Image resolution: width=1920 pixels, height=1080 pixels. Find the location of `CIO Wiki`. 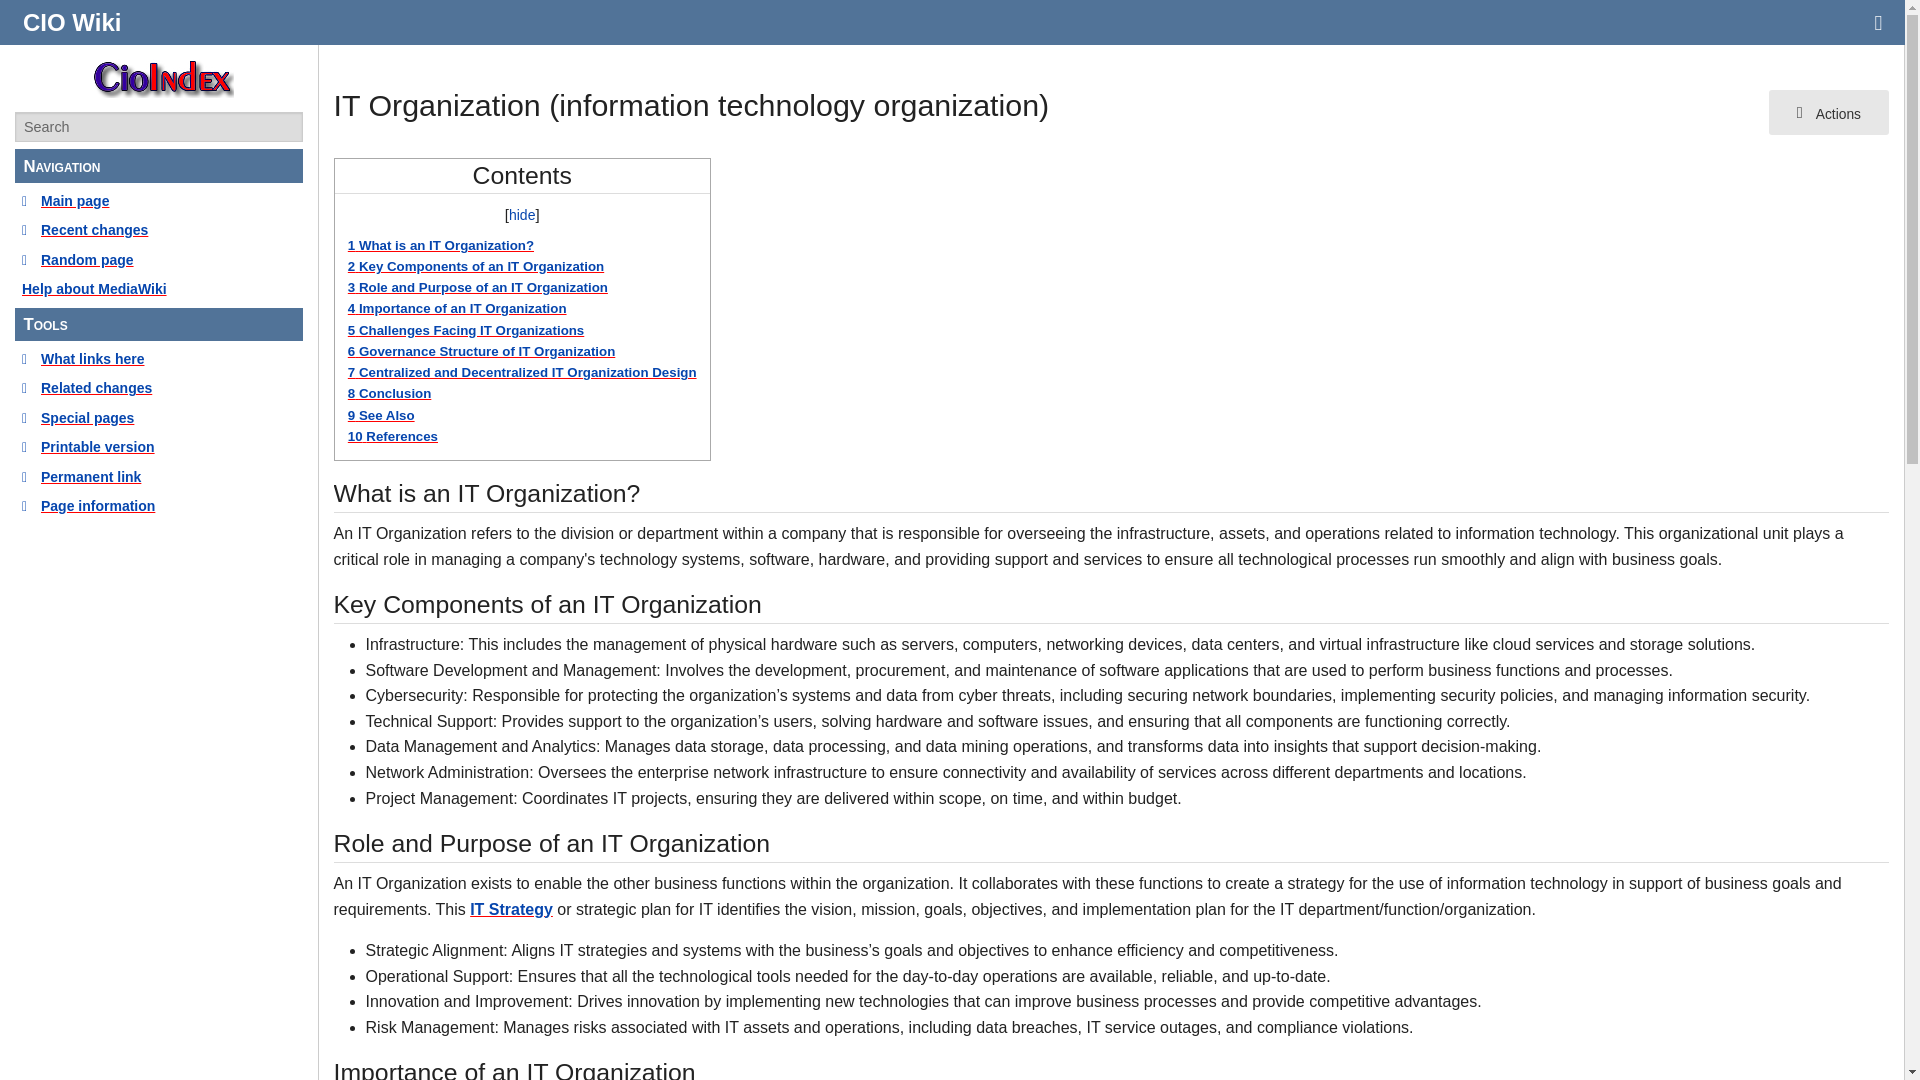

CIO Wiki is located at coordinates (72, 22).